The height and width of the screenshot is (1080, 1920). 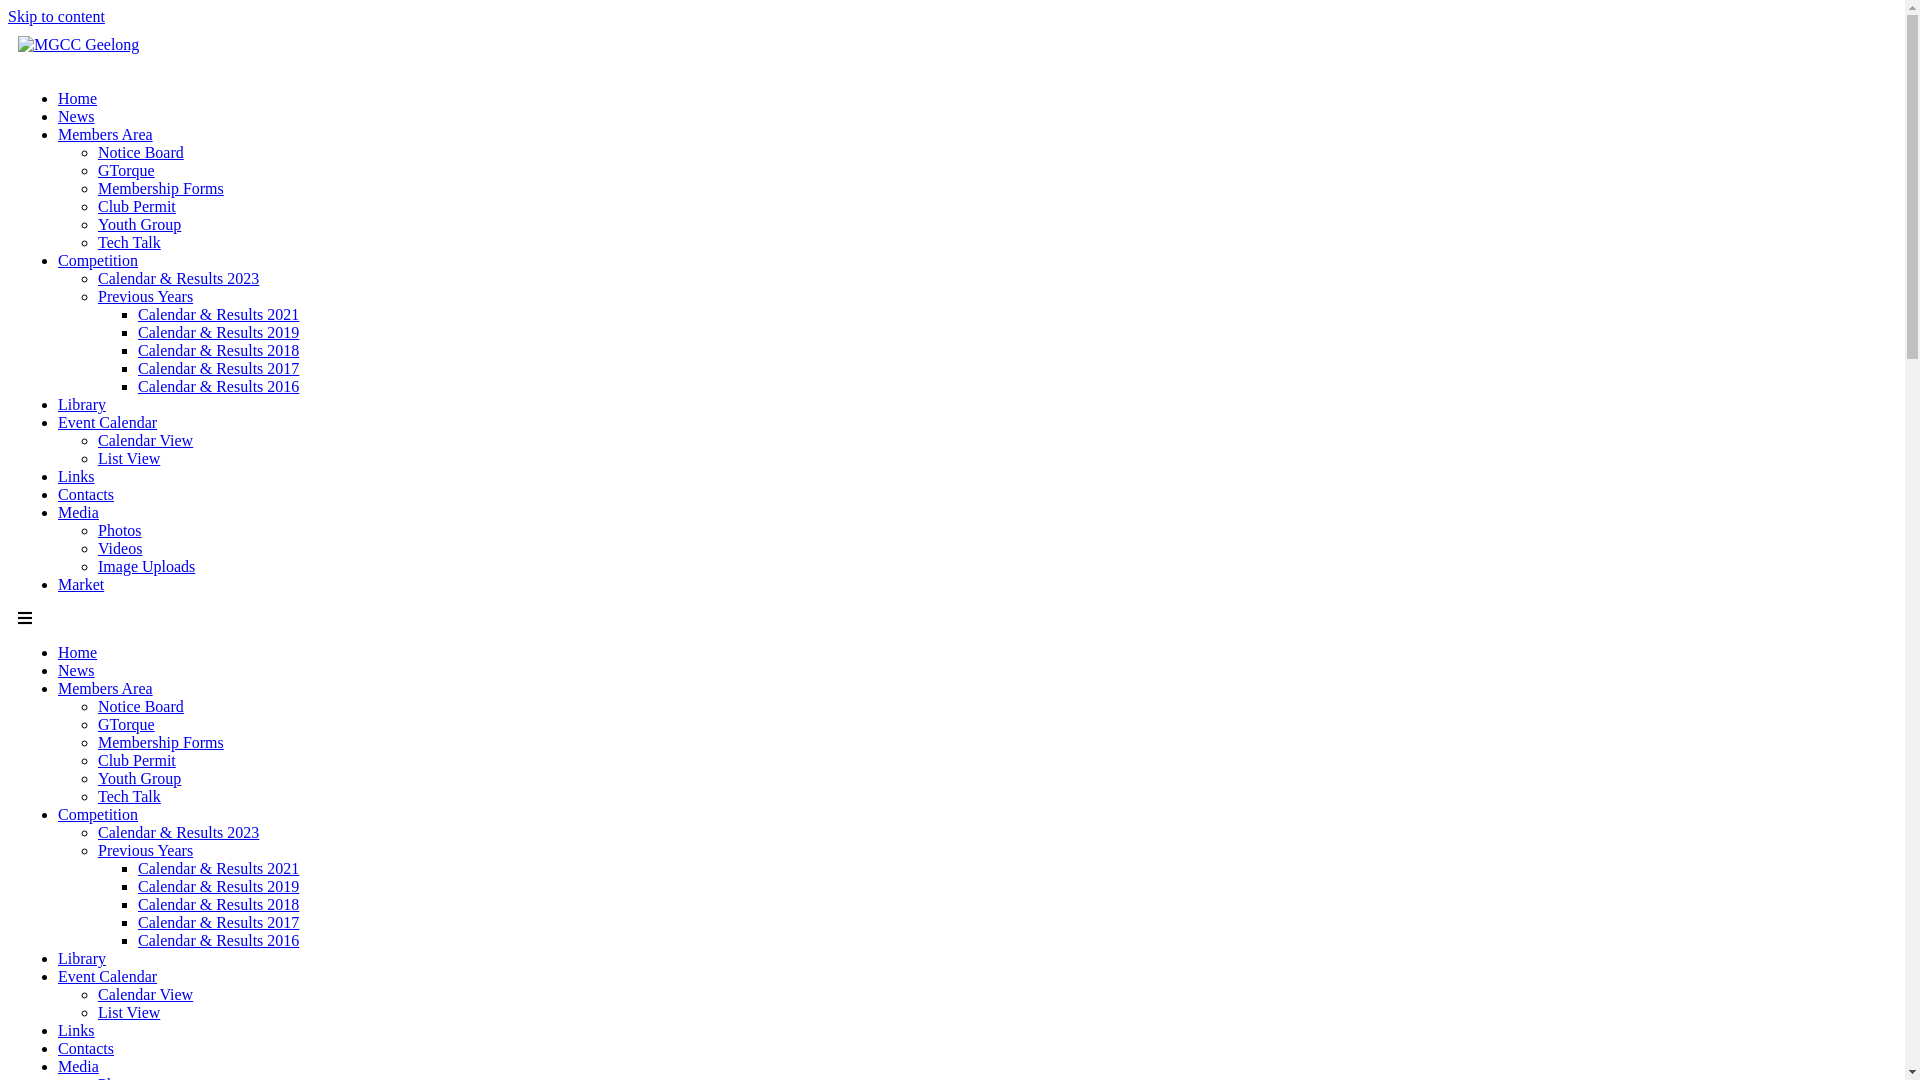 What do you see at coordinates (161, 742) in the screenshot?
I see `Membership Forms` at bounding box center [161, 742].